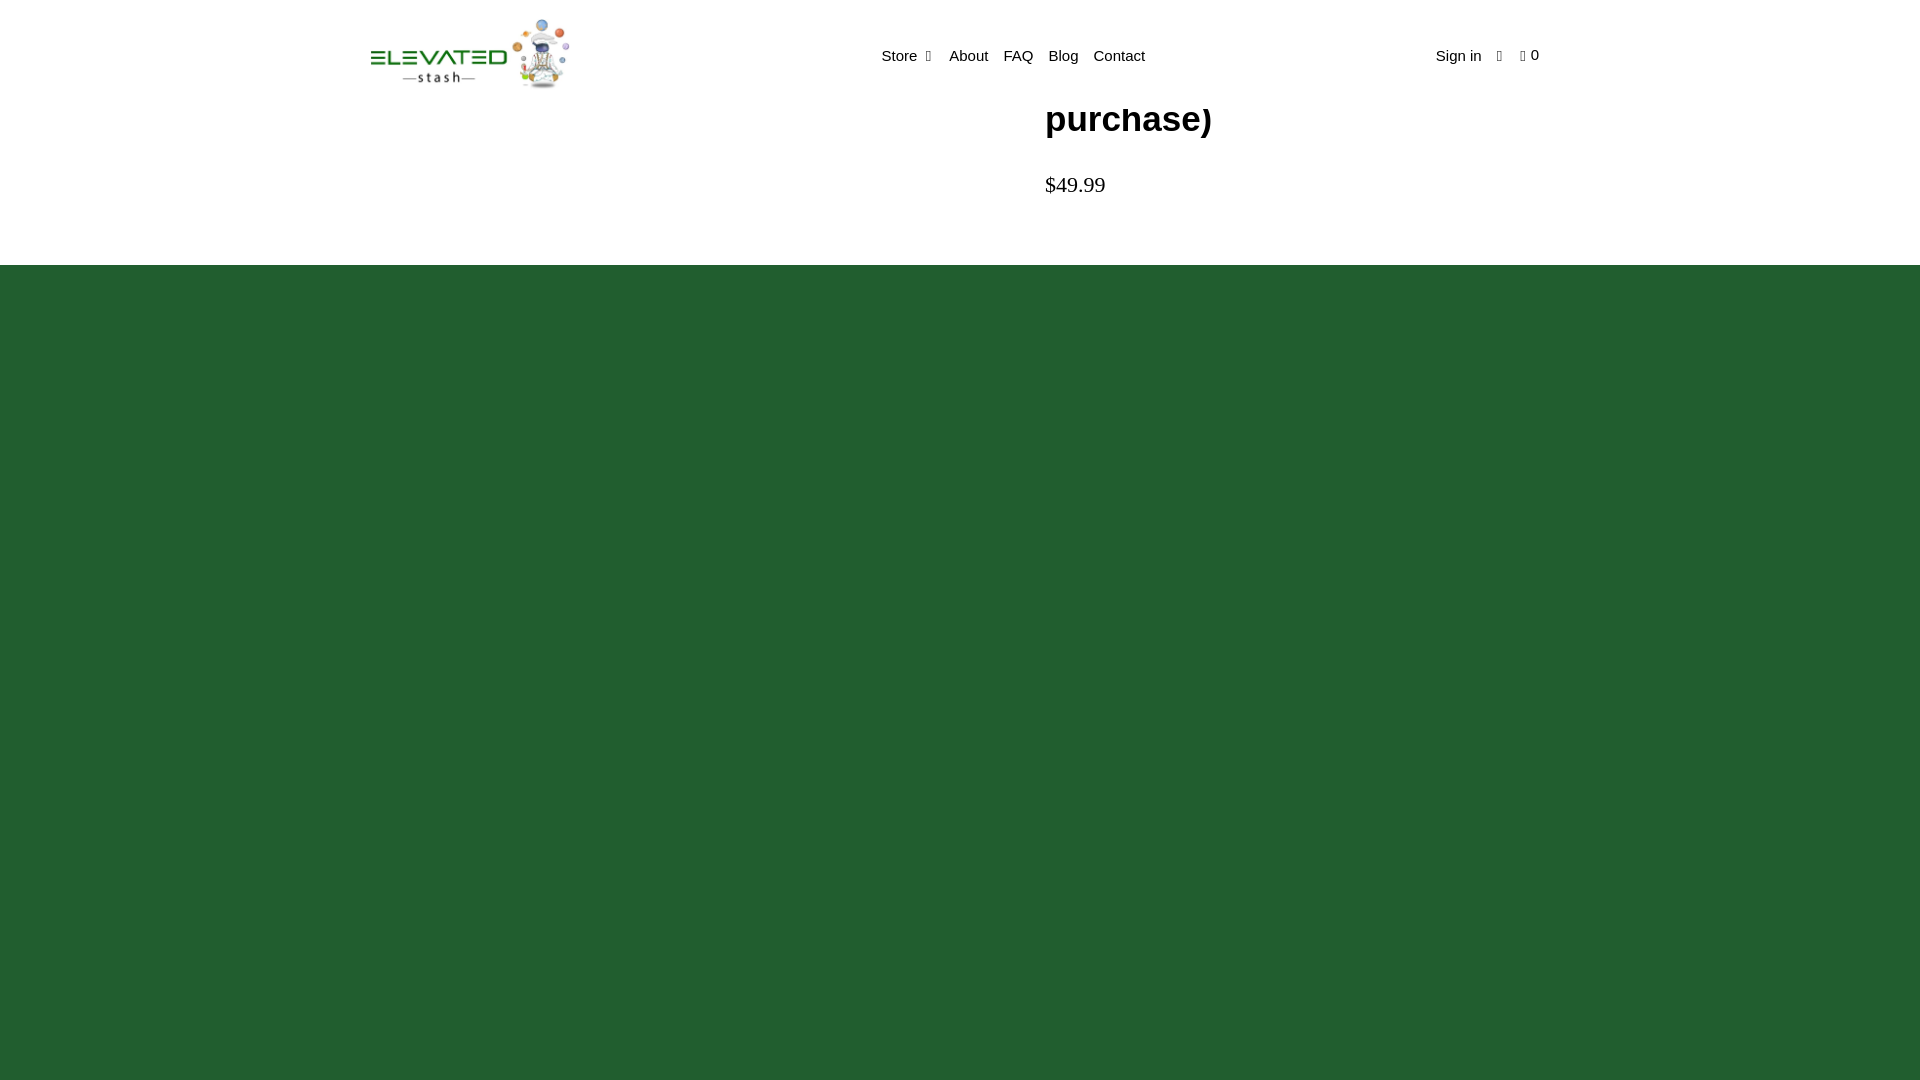  I want to click on FAQ, so click(1017, 55).